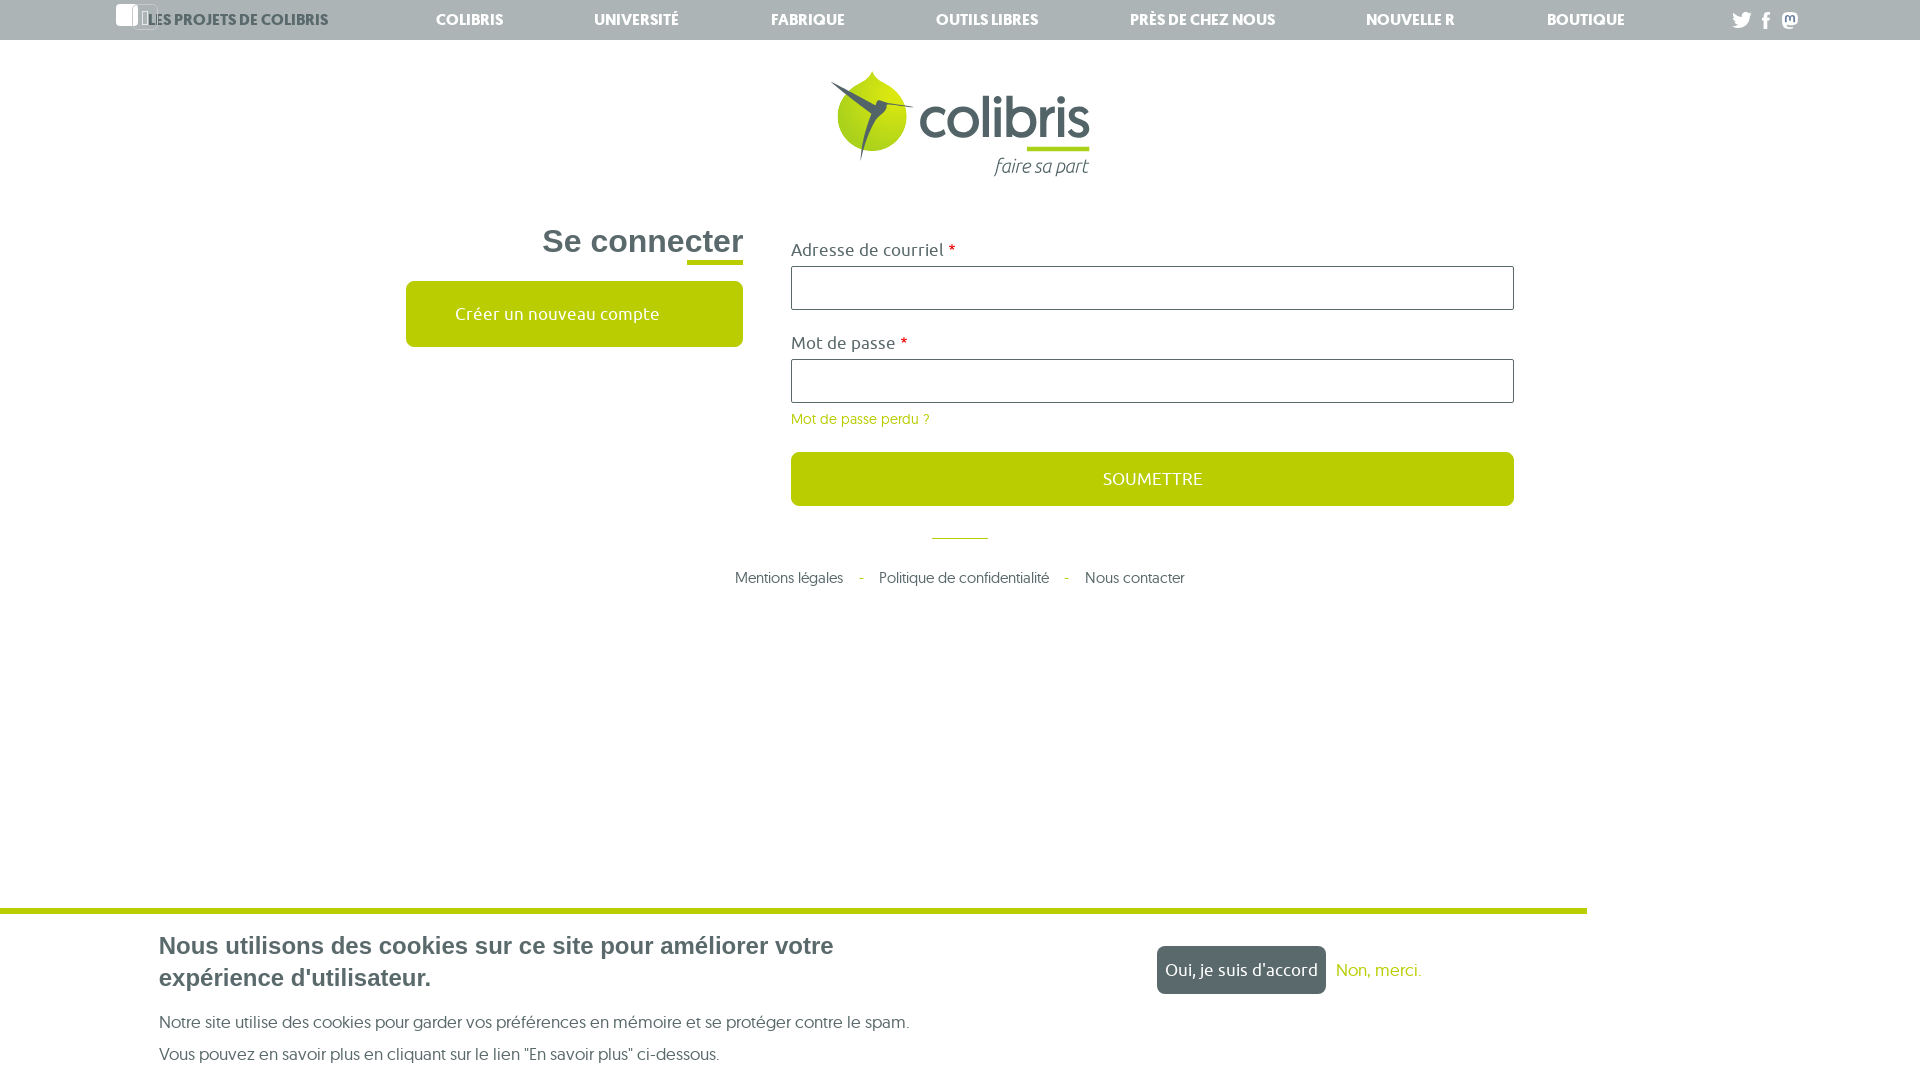 This screenshot has width=1920, height=1080. I want to click on Non, merci., so click(1379, 970).